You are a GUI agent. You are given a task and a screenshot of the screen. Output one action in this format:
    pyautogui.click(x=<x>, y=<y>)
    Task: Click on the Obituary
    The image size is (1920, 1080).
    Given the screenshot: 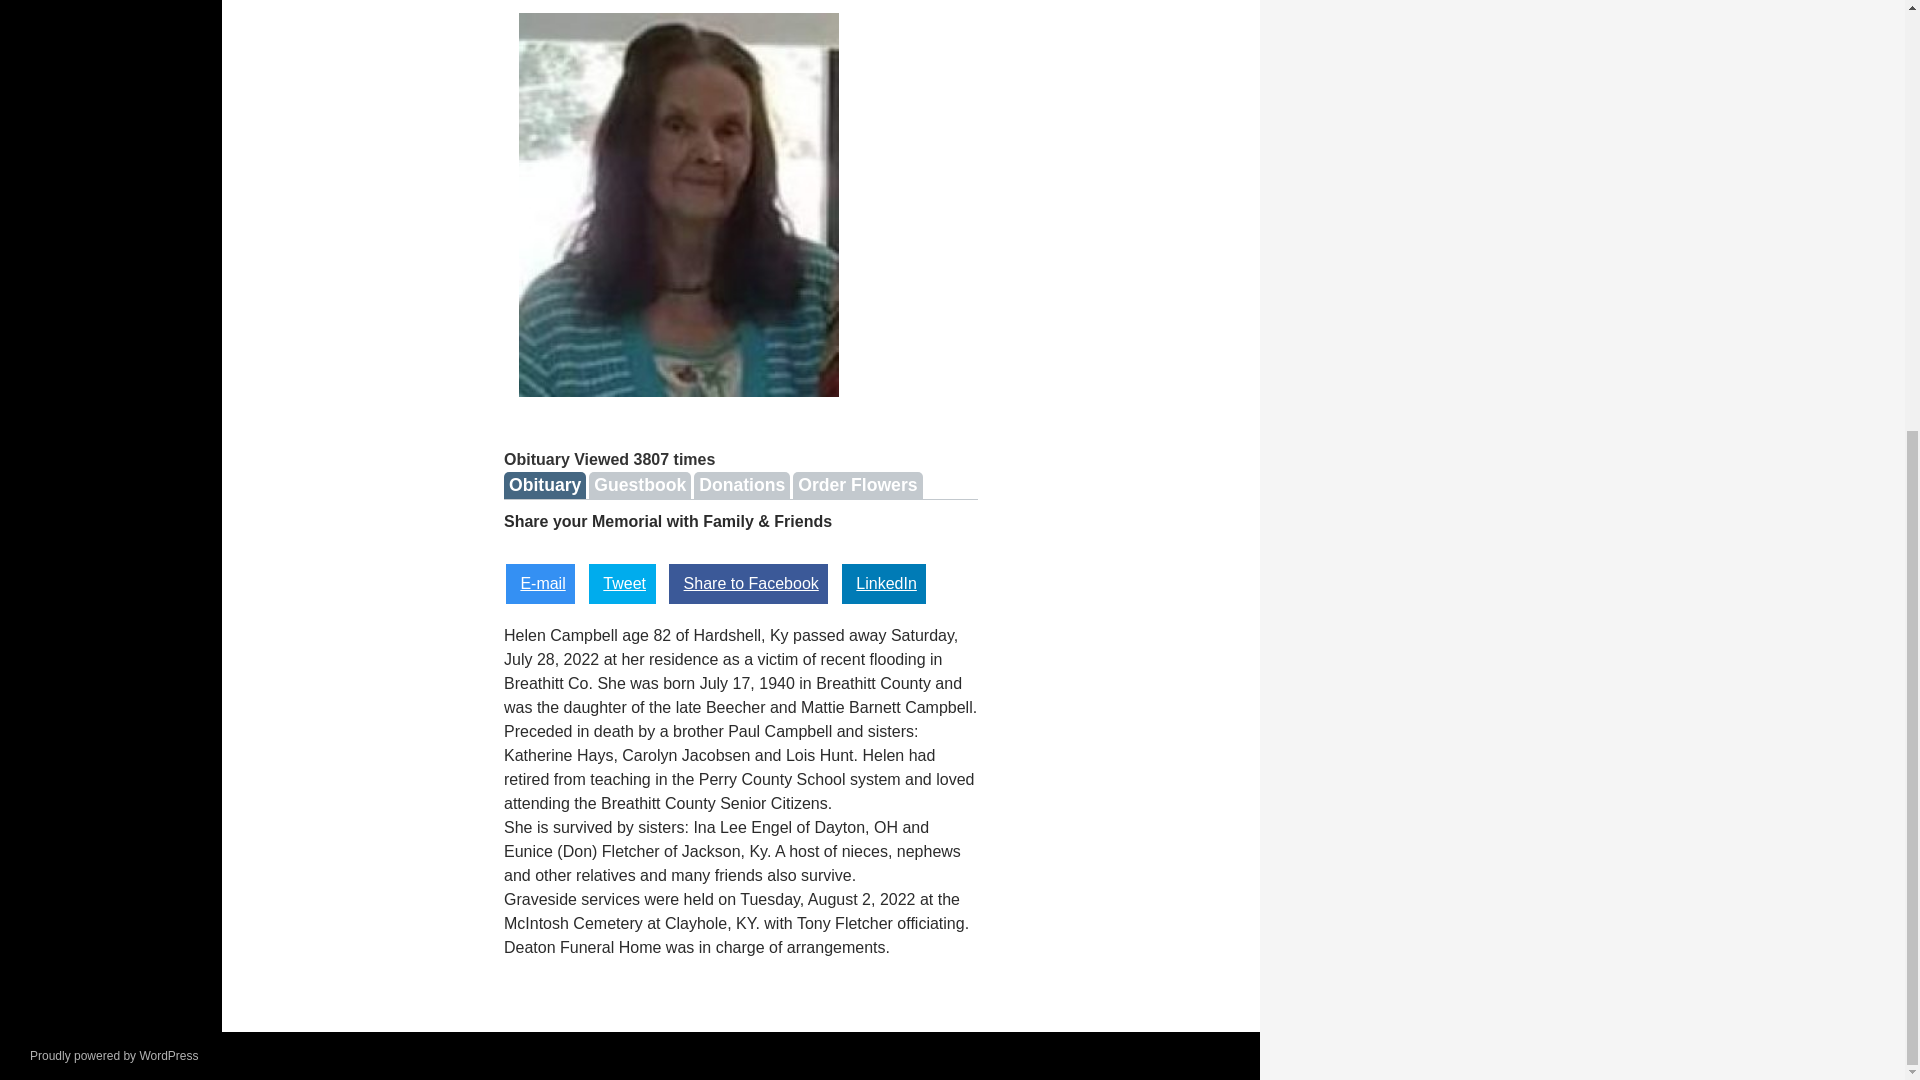 What is the action you would take?
    pyautogui.click(x=544, y=484)
    